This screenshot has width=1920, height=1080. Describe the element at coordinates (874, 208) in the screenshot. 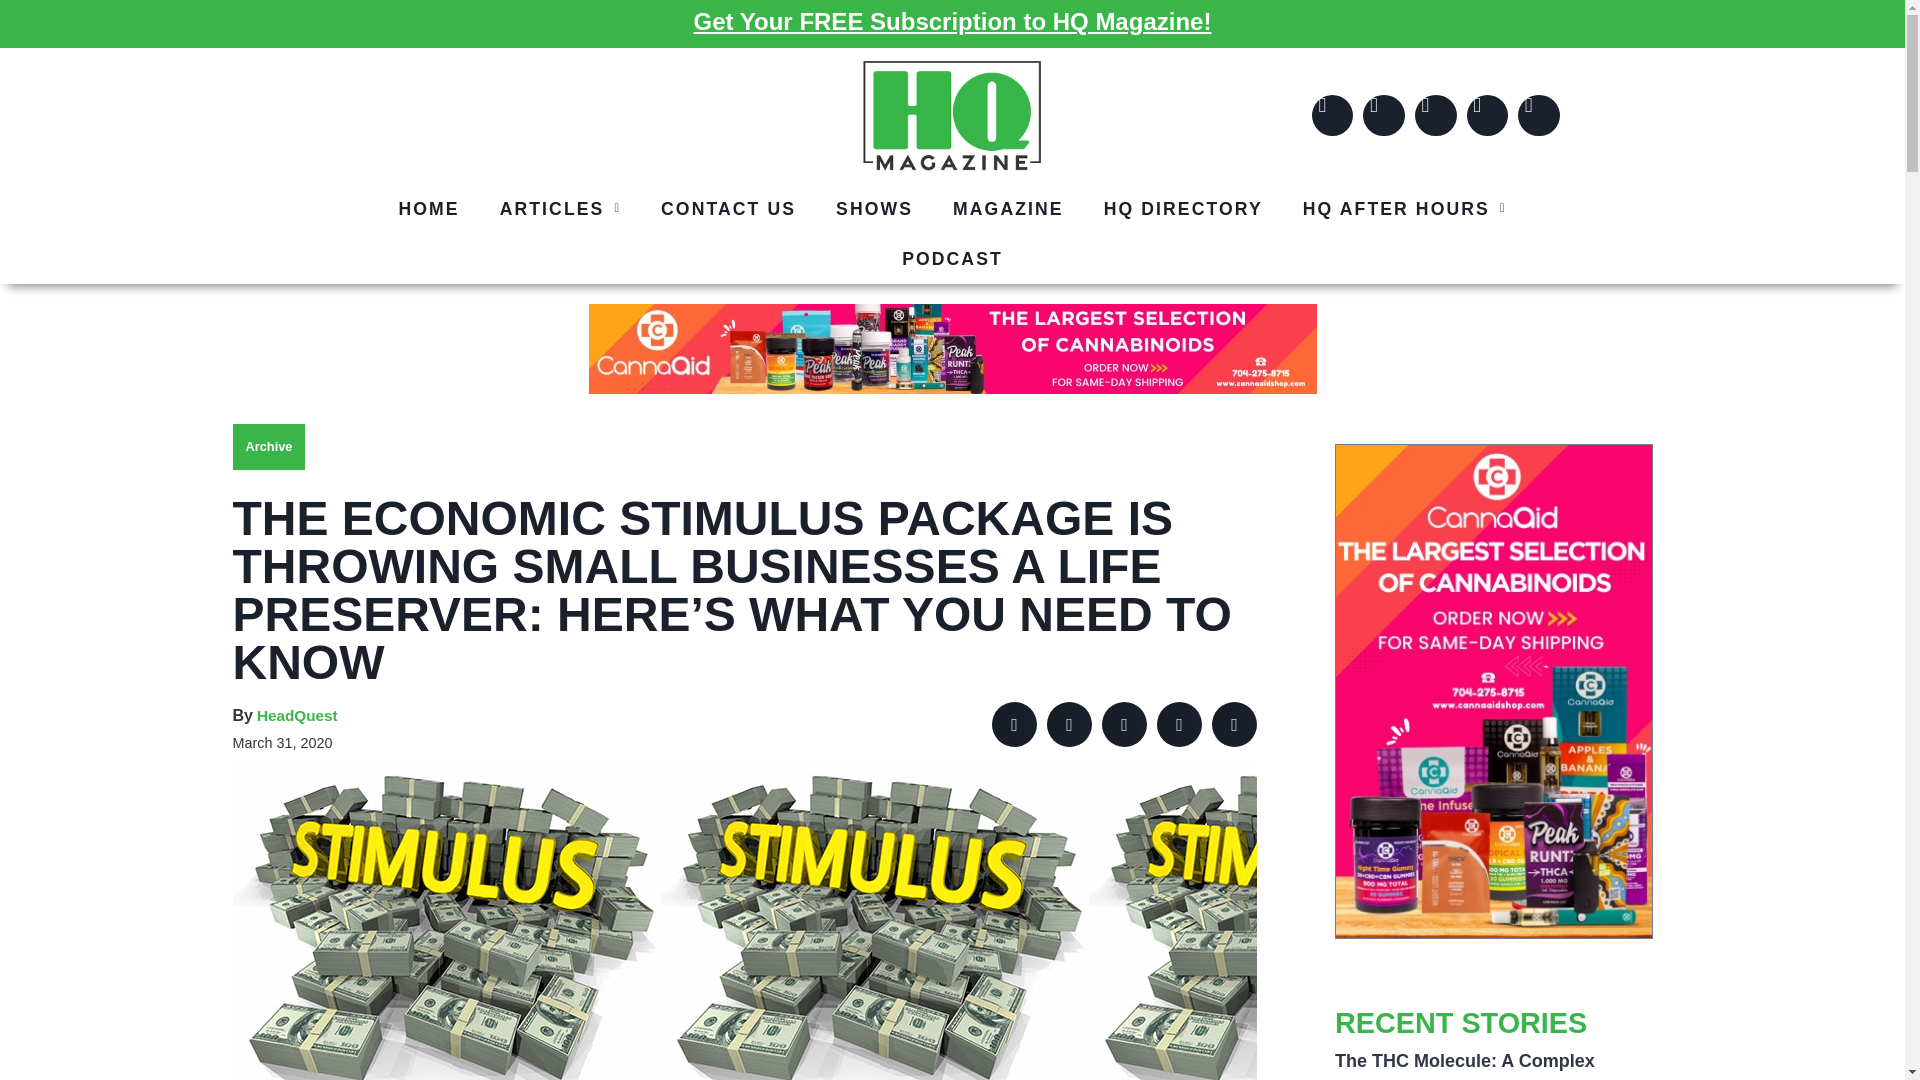

I see `SHOWS` at that location.